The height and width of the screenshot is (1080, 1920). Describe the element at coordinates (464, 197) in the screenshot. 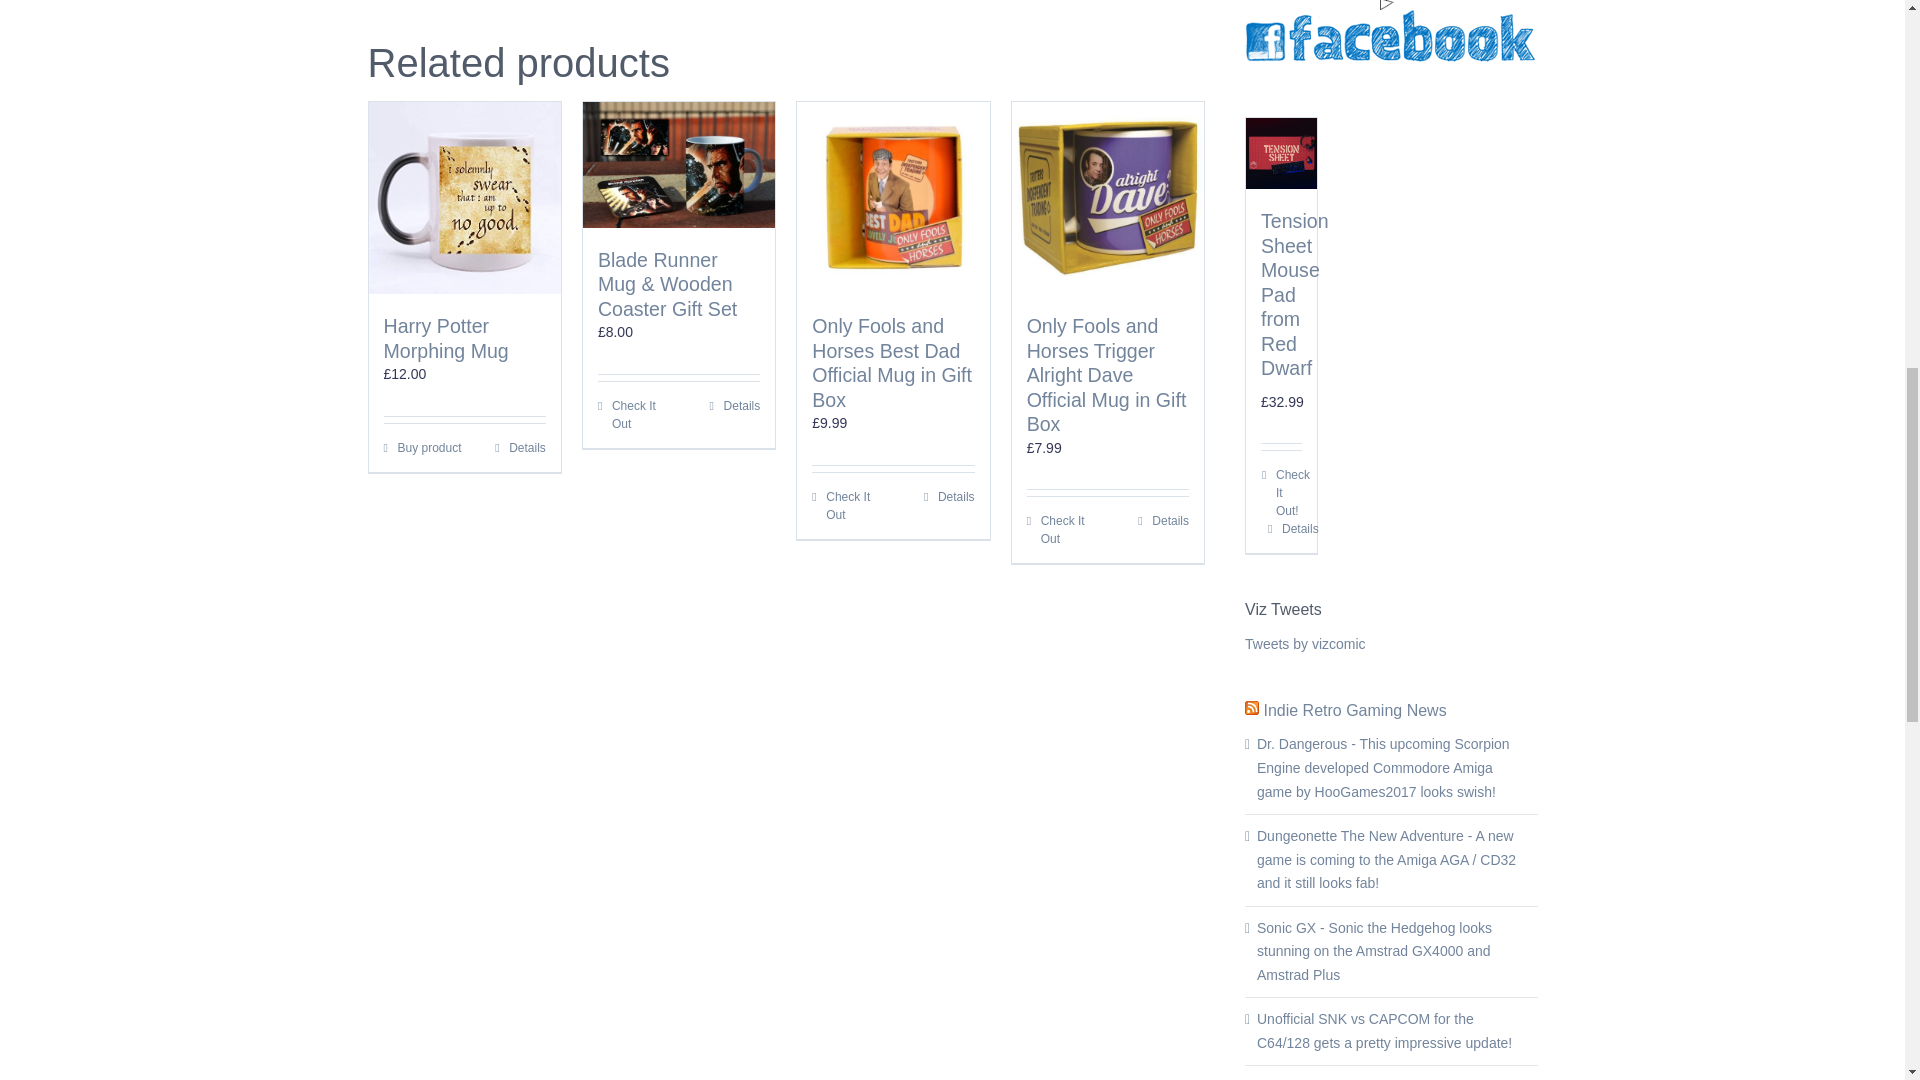

I see `Harry Potter Morphing Mug 1 Gifts for Movie Lovers` at that location.